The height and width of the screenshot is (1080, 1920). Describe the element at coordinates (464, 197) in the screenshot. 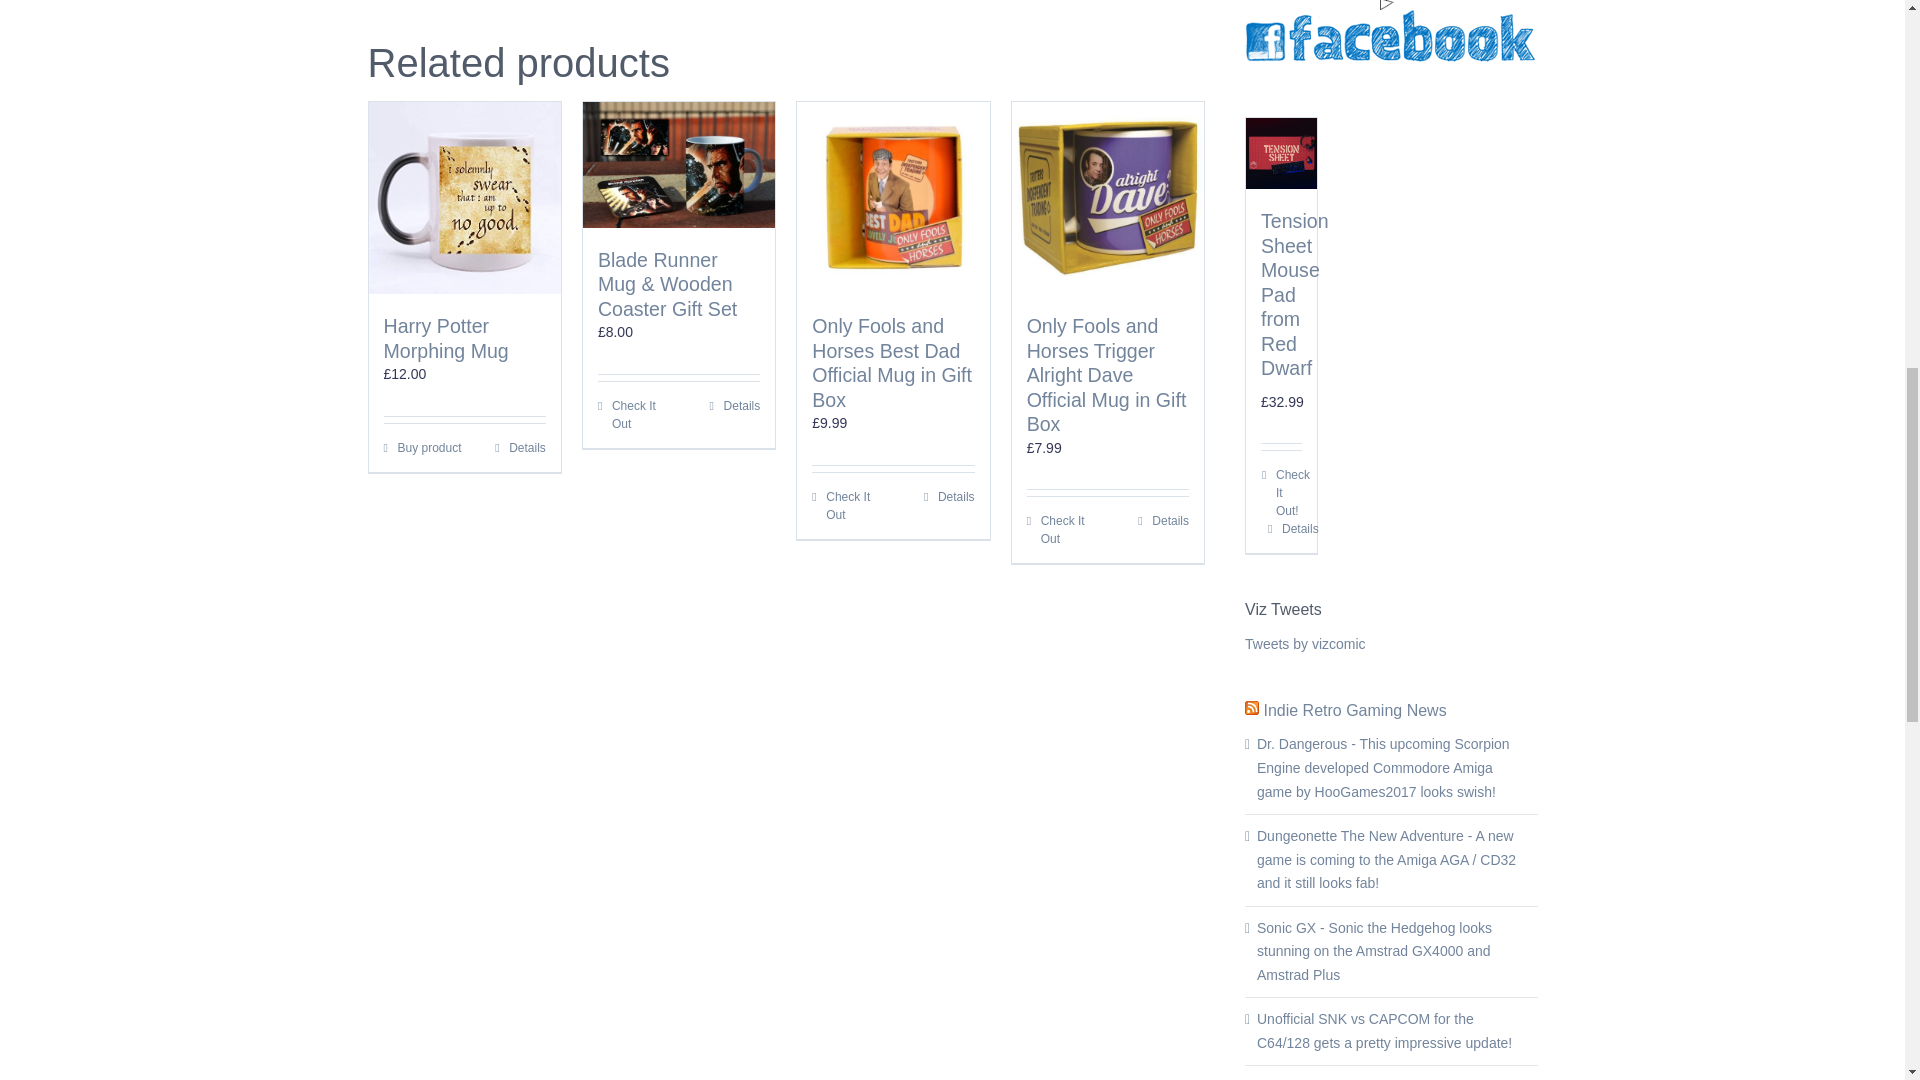

I see `Harry Potter Morphing Mug 1 Gifts for Movie Lovers` at that location.